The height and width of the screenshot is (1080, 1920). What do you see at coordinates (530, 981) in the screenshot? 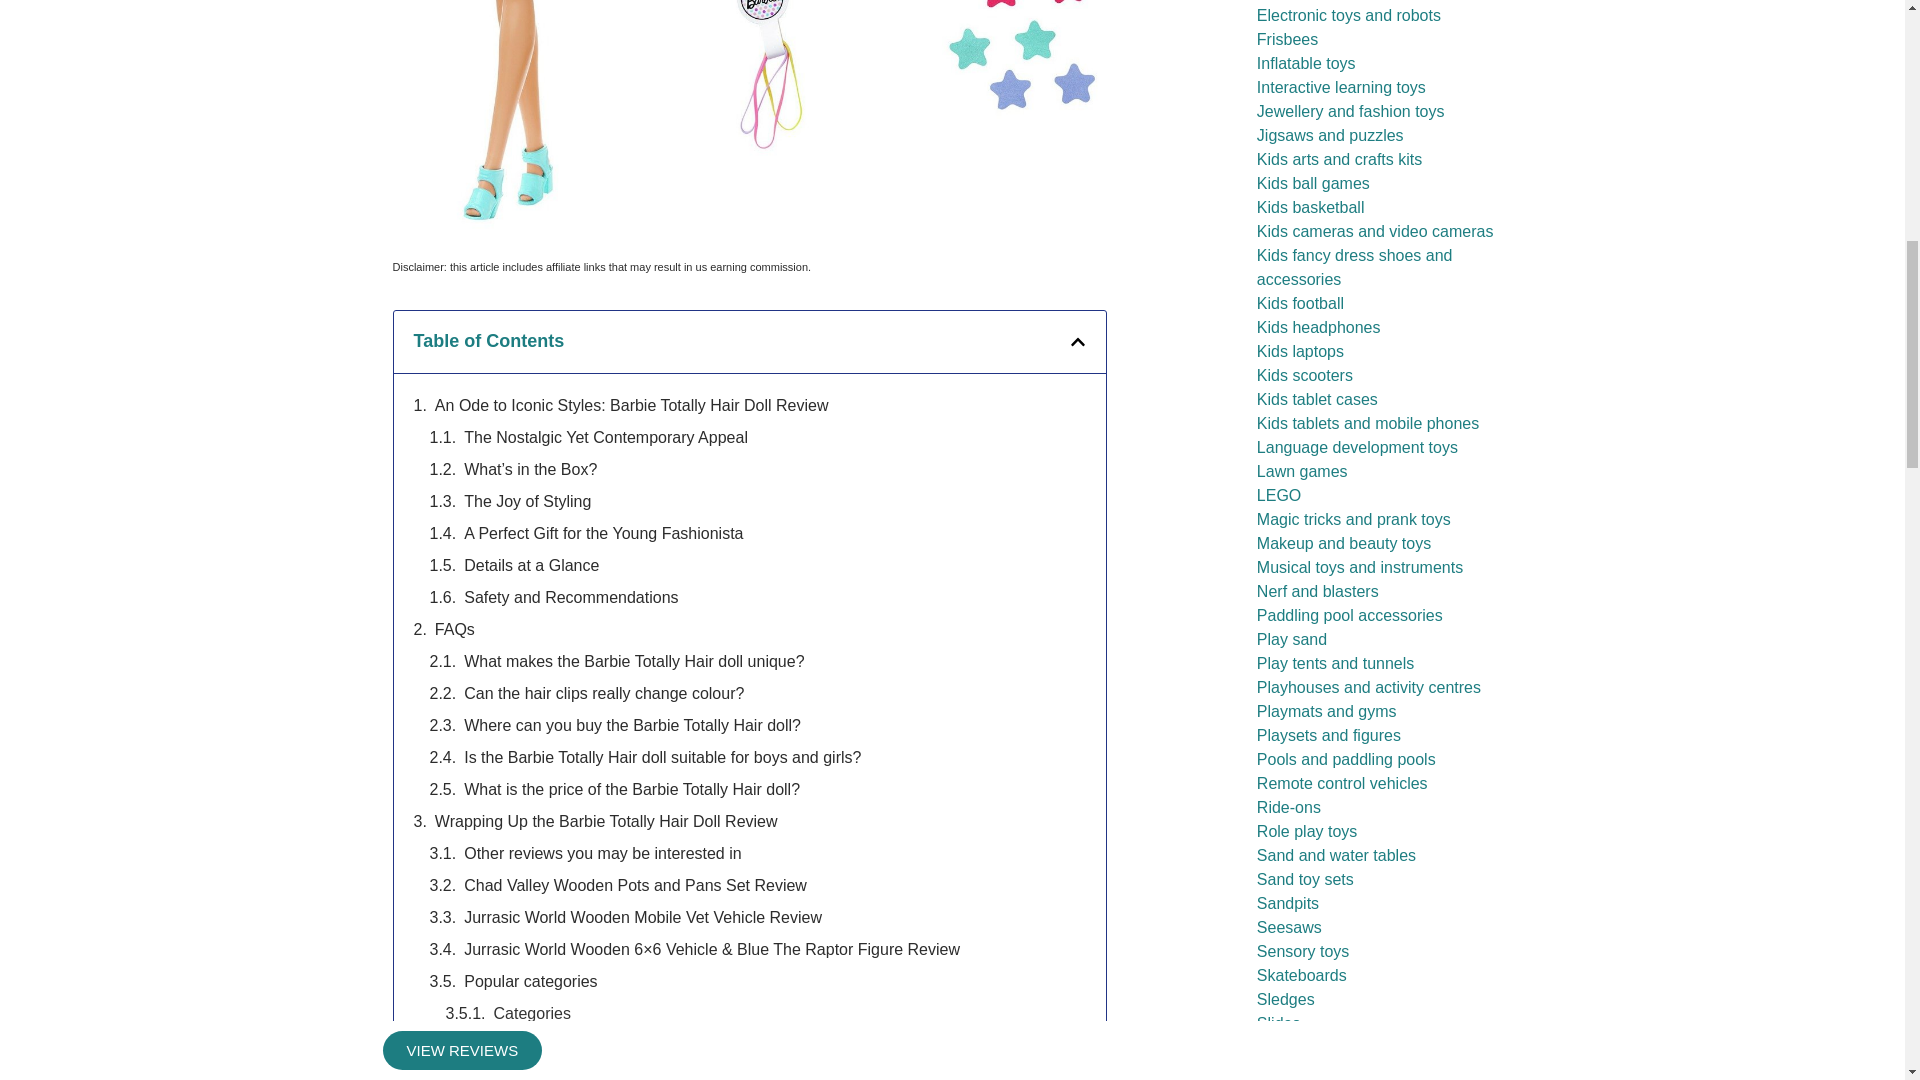
I see `Popular categories` at bounding box center [530, 981].